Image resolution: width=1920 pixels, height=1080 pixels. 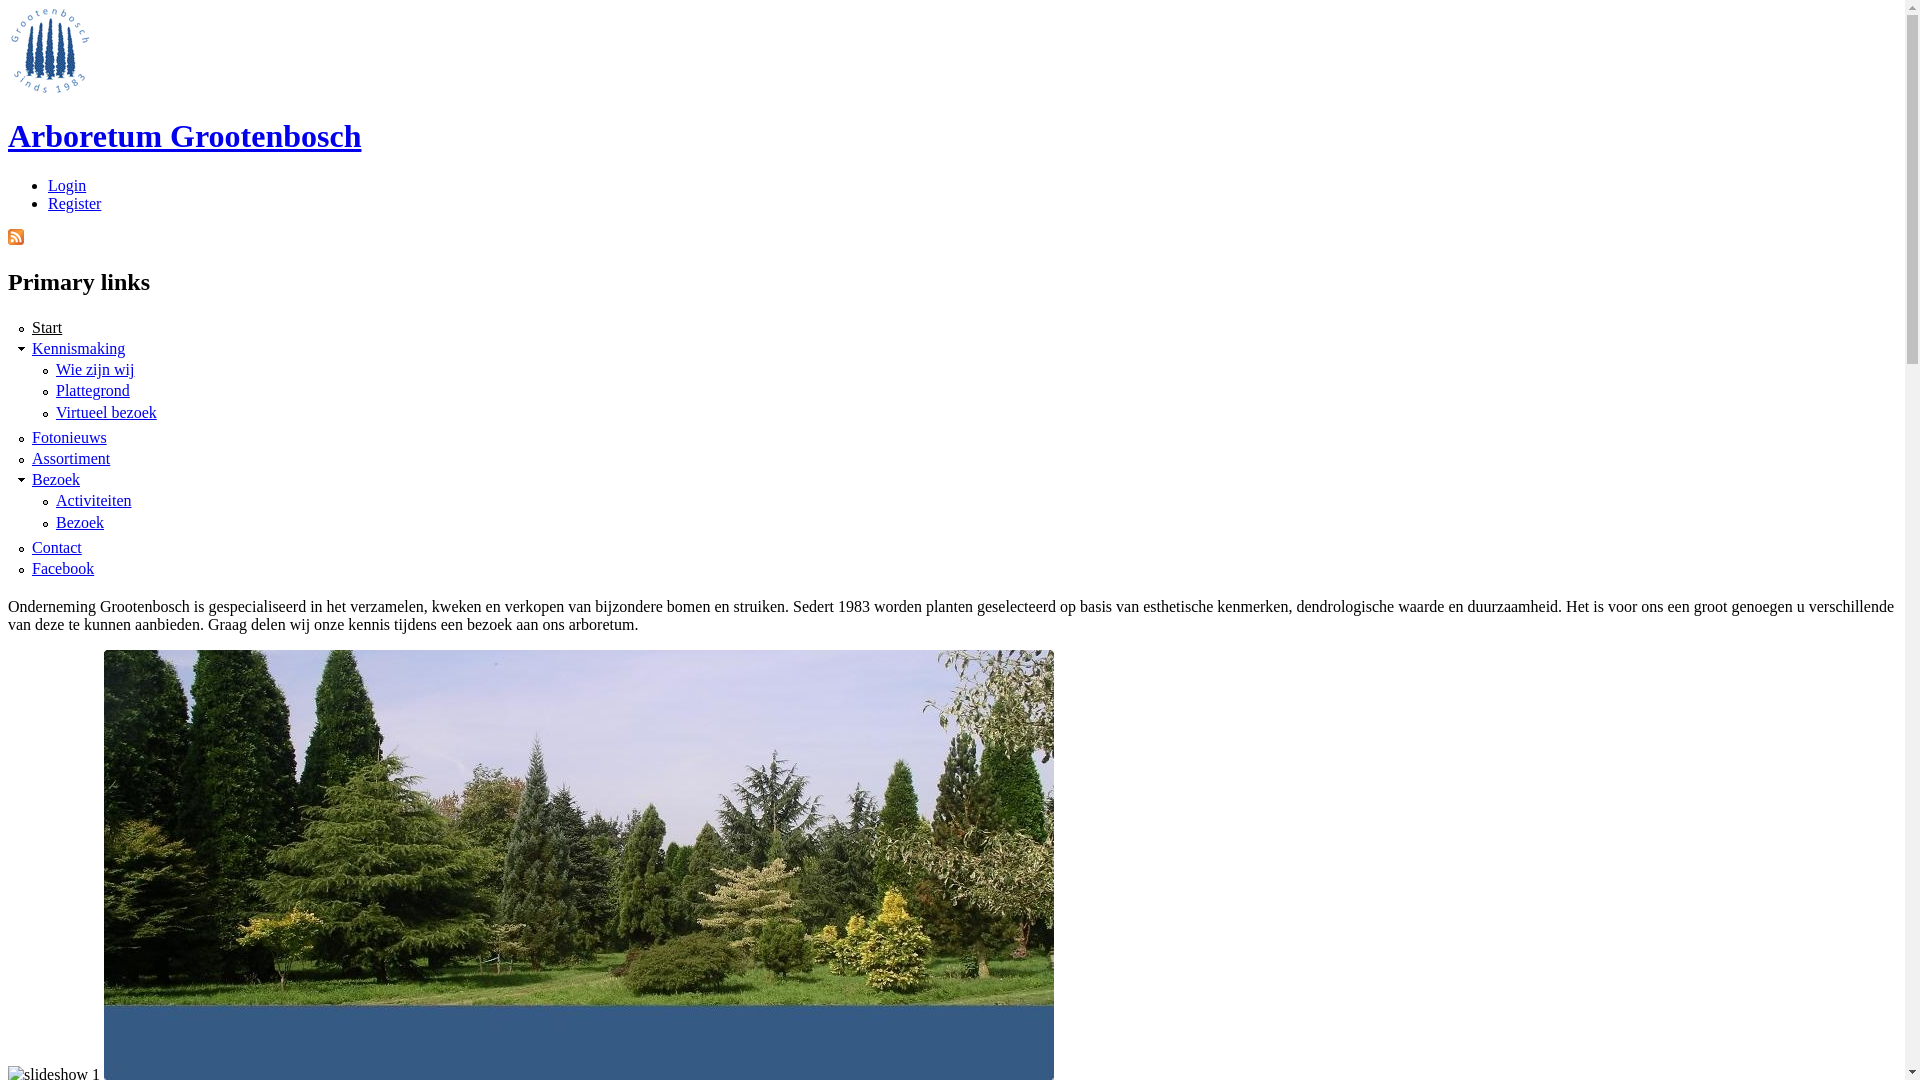 What do you see at coordinates (67, 186) in the screenshot?
I see `Login` at bounding box center [67, 186].